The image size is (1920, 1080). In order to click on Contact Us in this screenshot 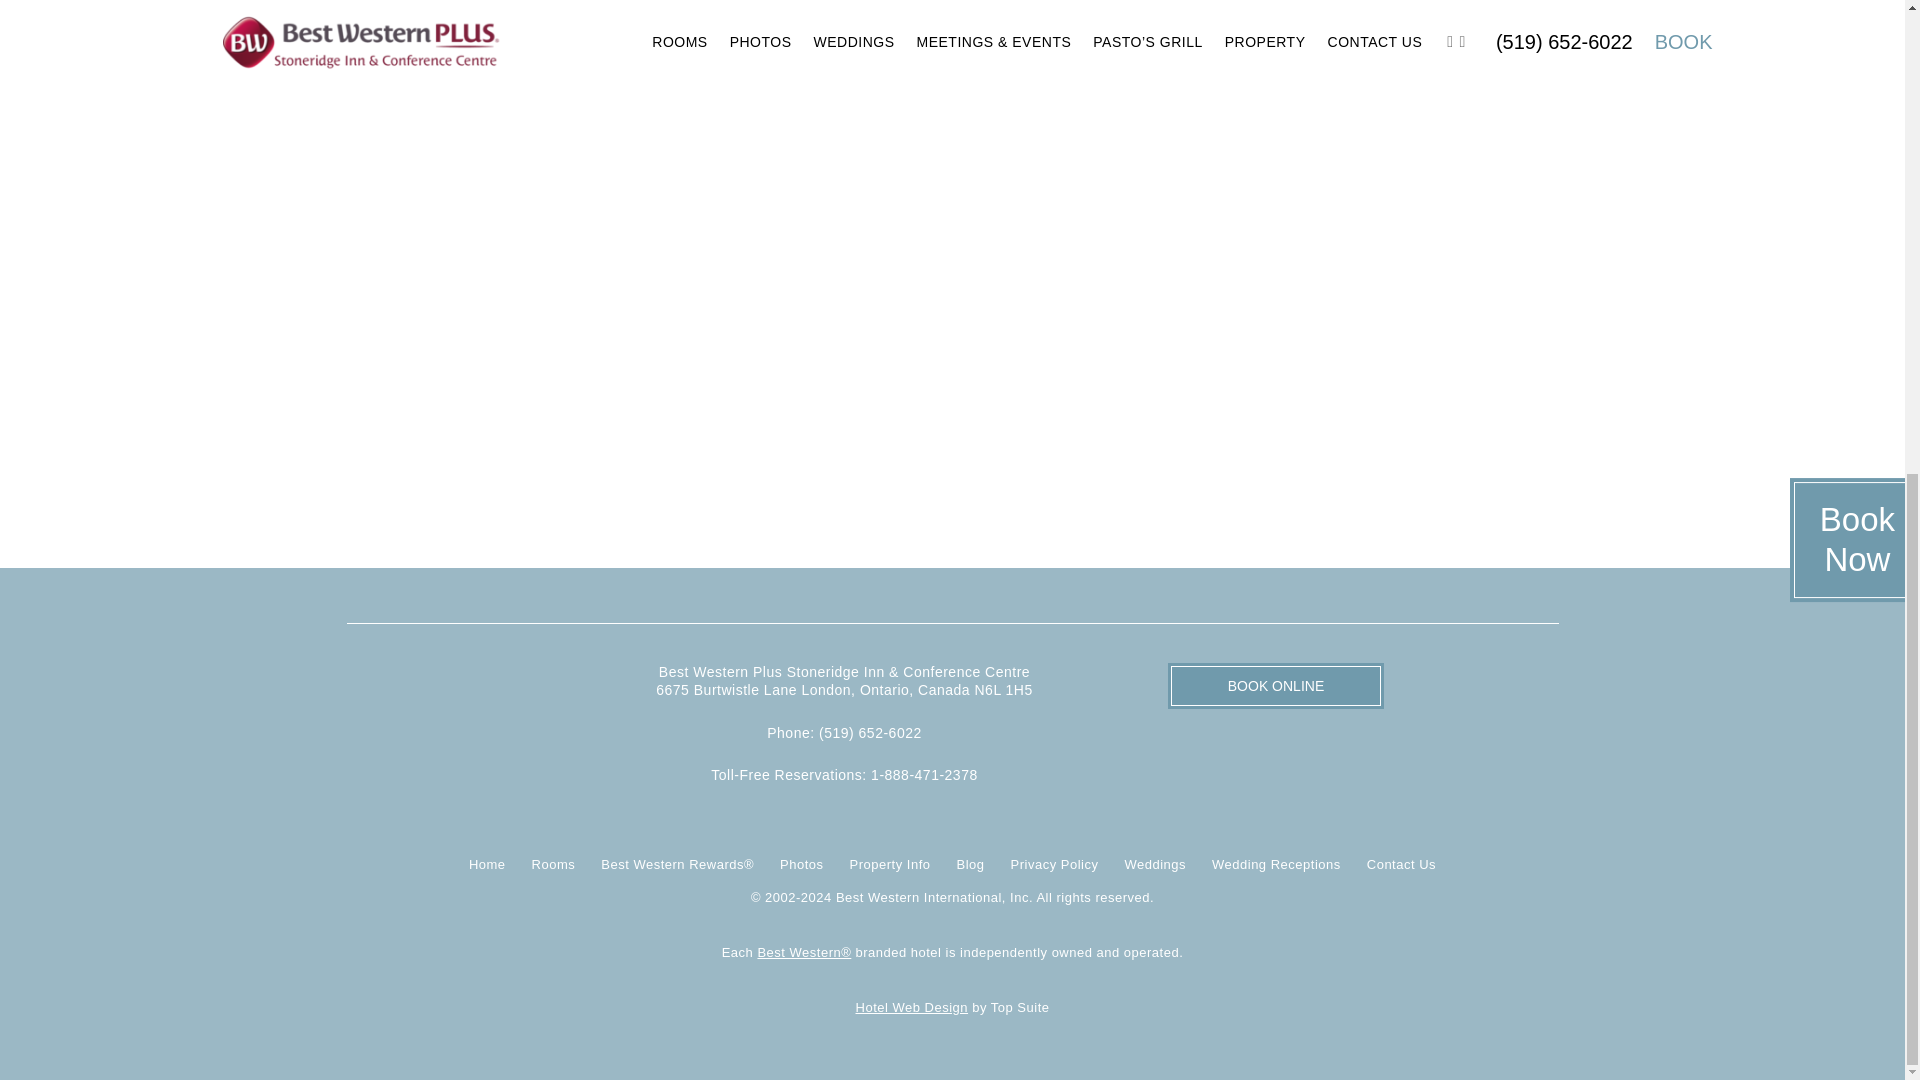, I will do `click(1402, 865)`.